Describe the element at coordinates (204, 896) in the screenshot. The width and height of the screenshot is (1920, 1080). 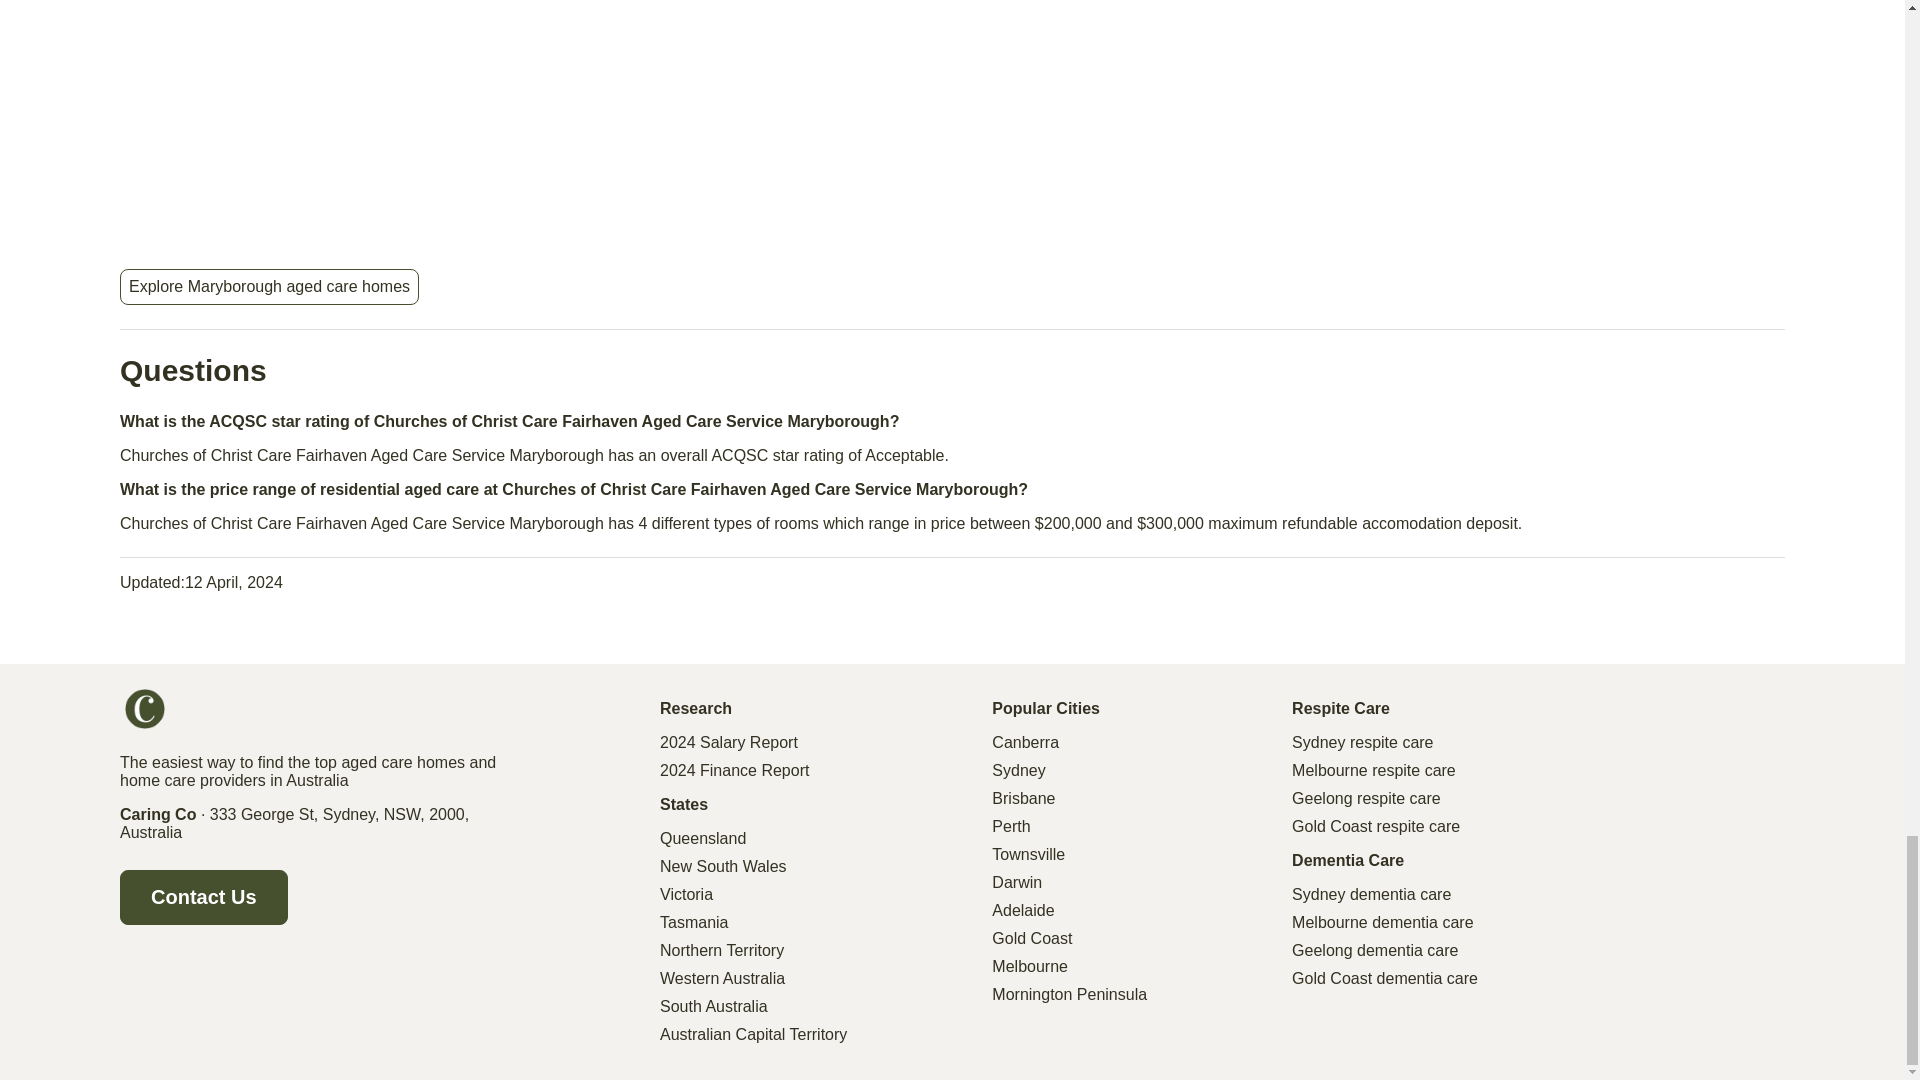
I see `Contact Us` at that location.